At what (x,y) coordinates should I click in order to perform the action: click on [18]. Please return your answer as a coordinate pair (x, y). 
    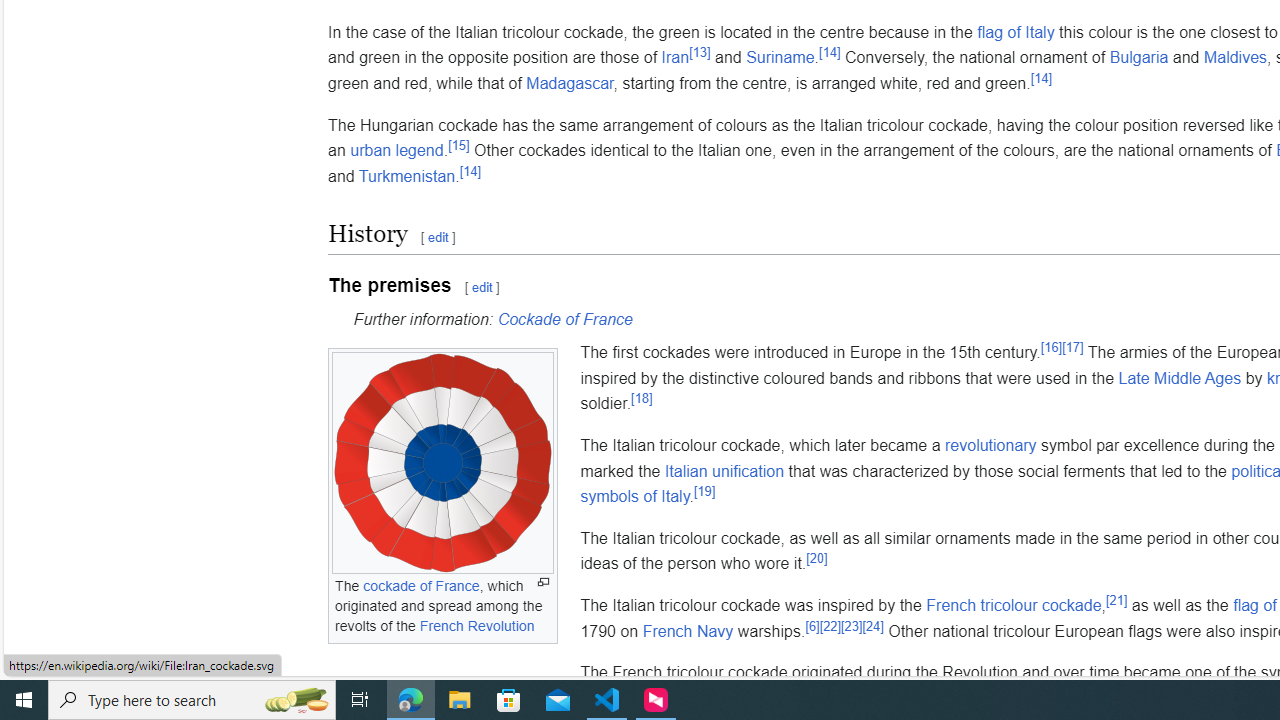
    Looking at the image, I should click on (642, 398).